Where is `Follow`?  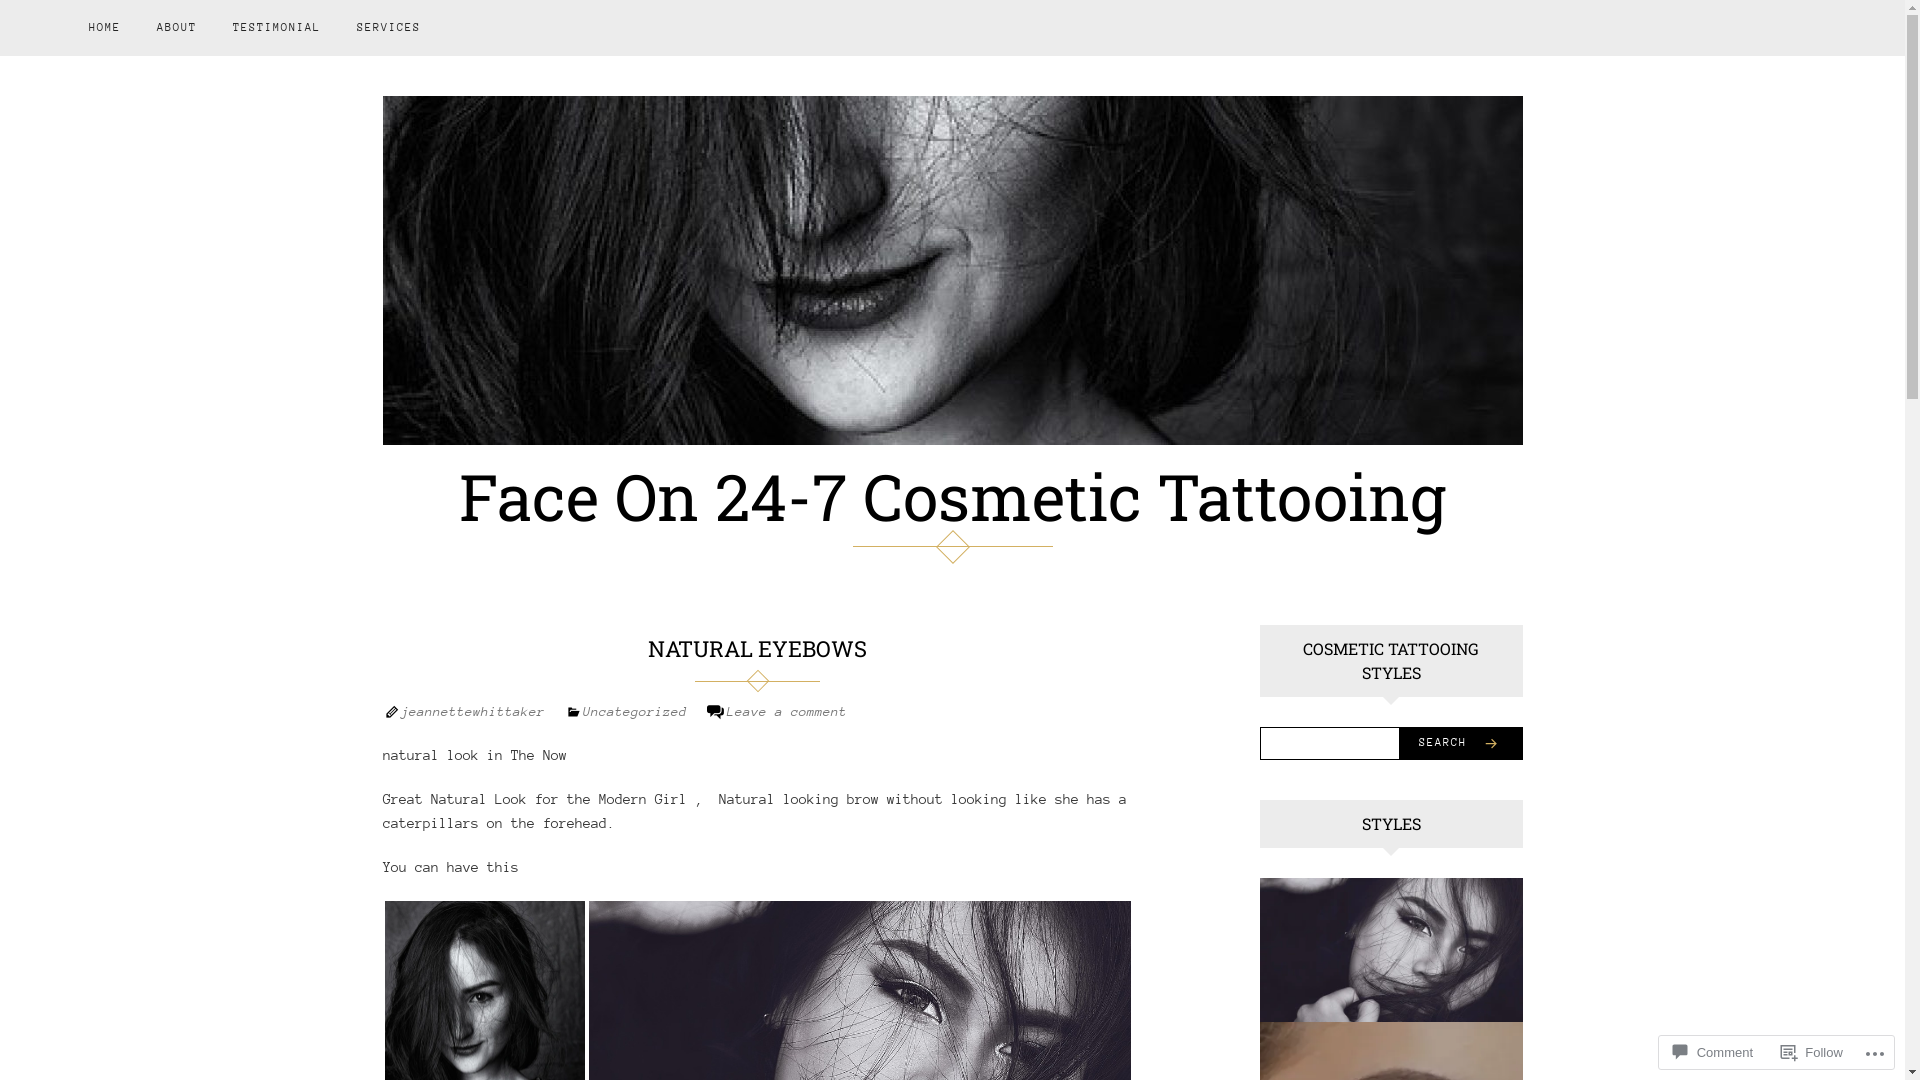
Follow is located at coordinates (1812, 1052).